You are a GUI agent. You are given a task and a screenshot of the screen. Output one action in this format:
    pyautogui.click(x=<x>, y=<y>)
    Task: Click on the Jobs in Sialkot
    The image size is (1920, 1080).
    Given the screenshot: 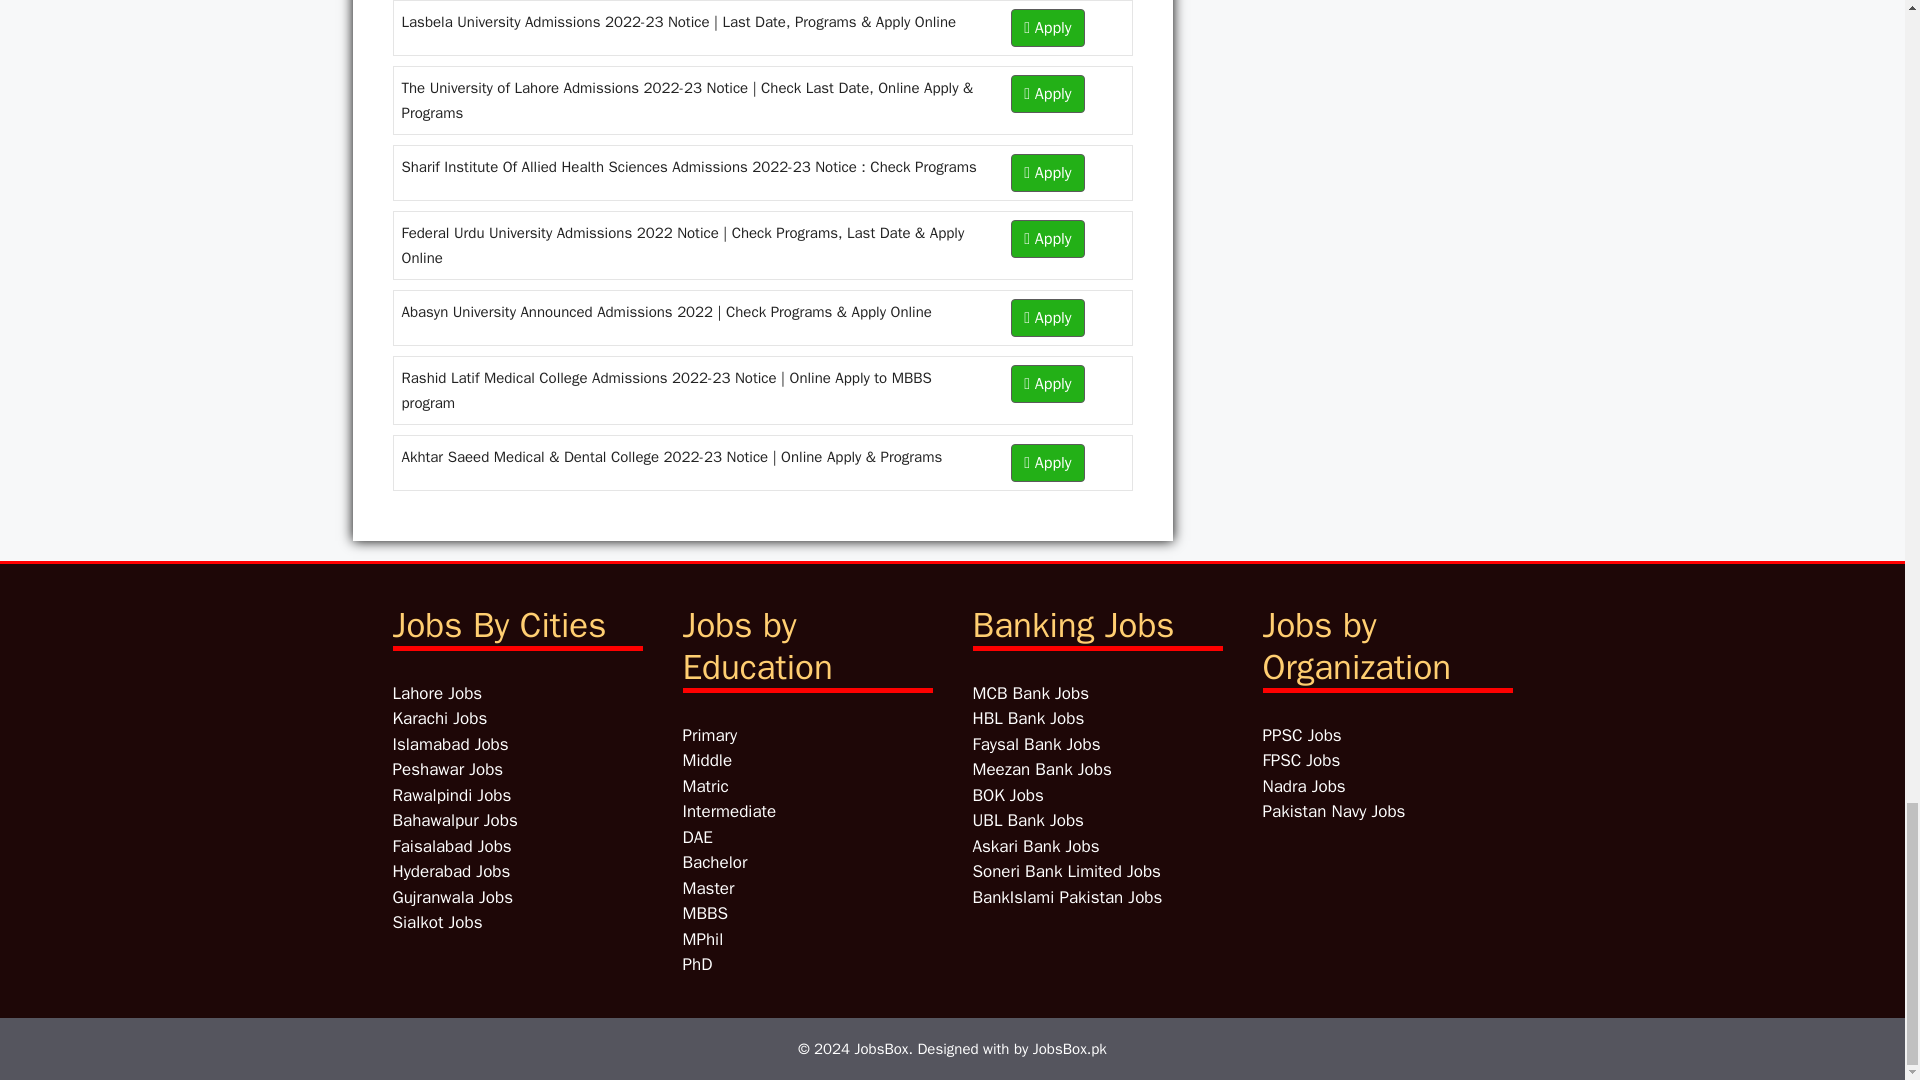 What is the action you would take?
    pyautogui.click(x=436, y=922)
    